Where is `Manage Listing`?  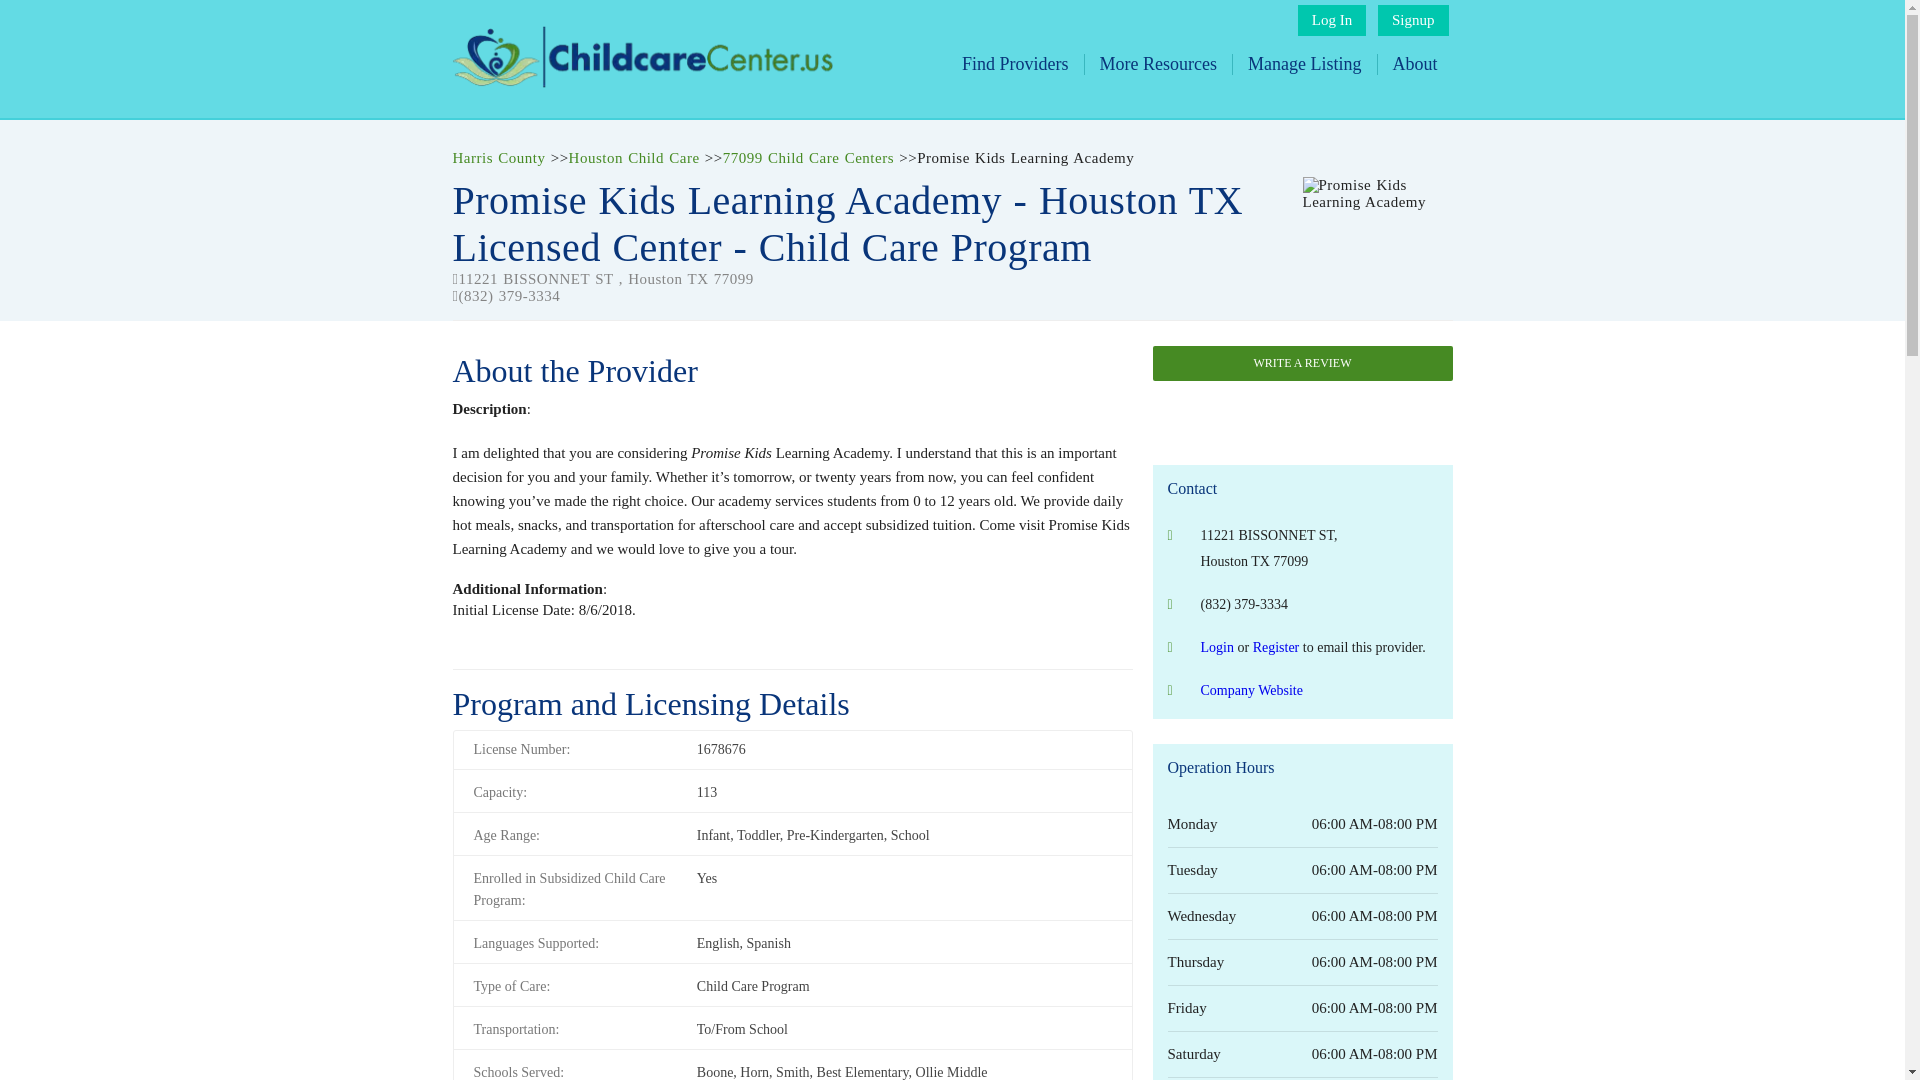
Manage Listing is located at coordinates (1304, 64).